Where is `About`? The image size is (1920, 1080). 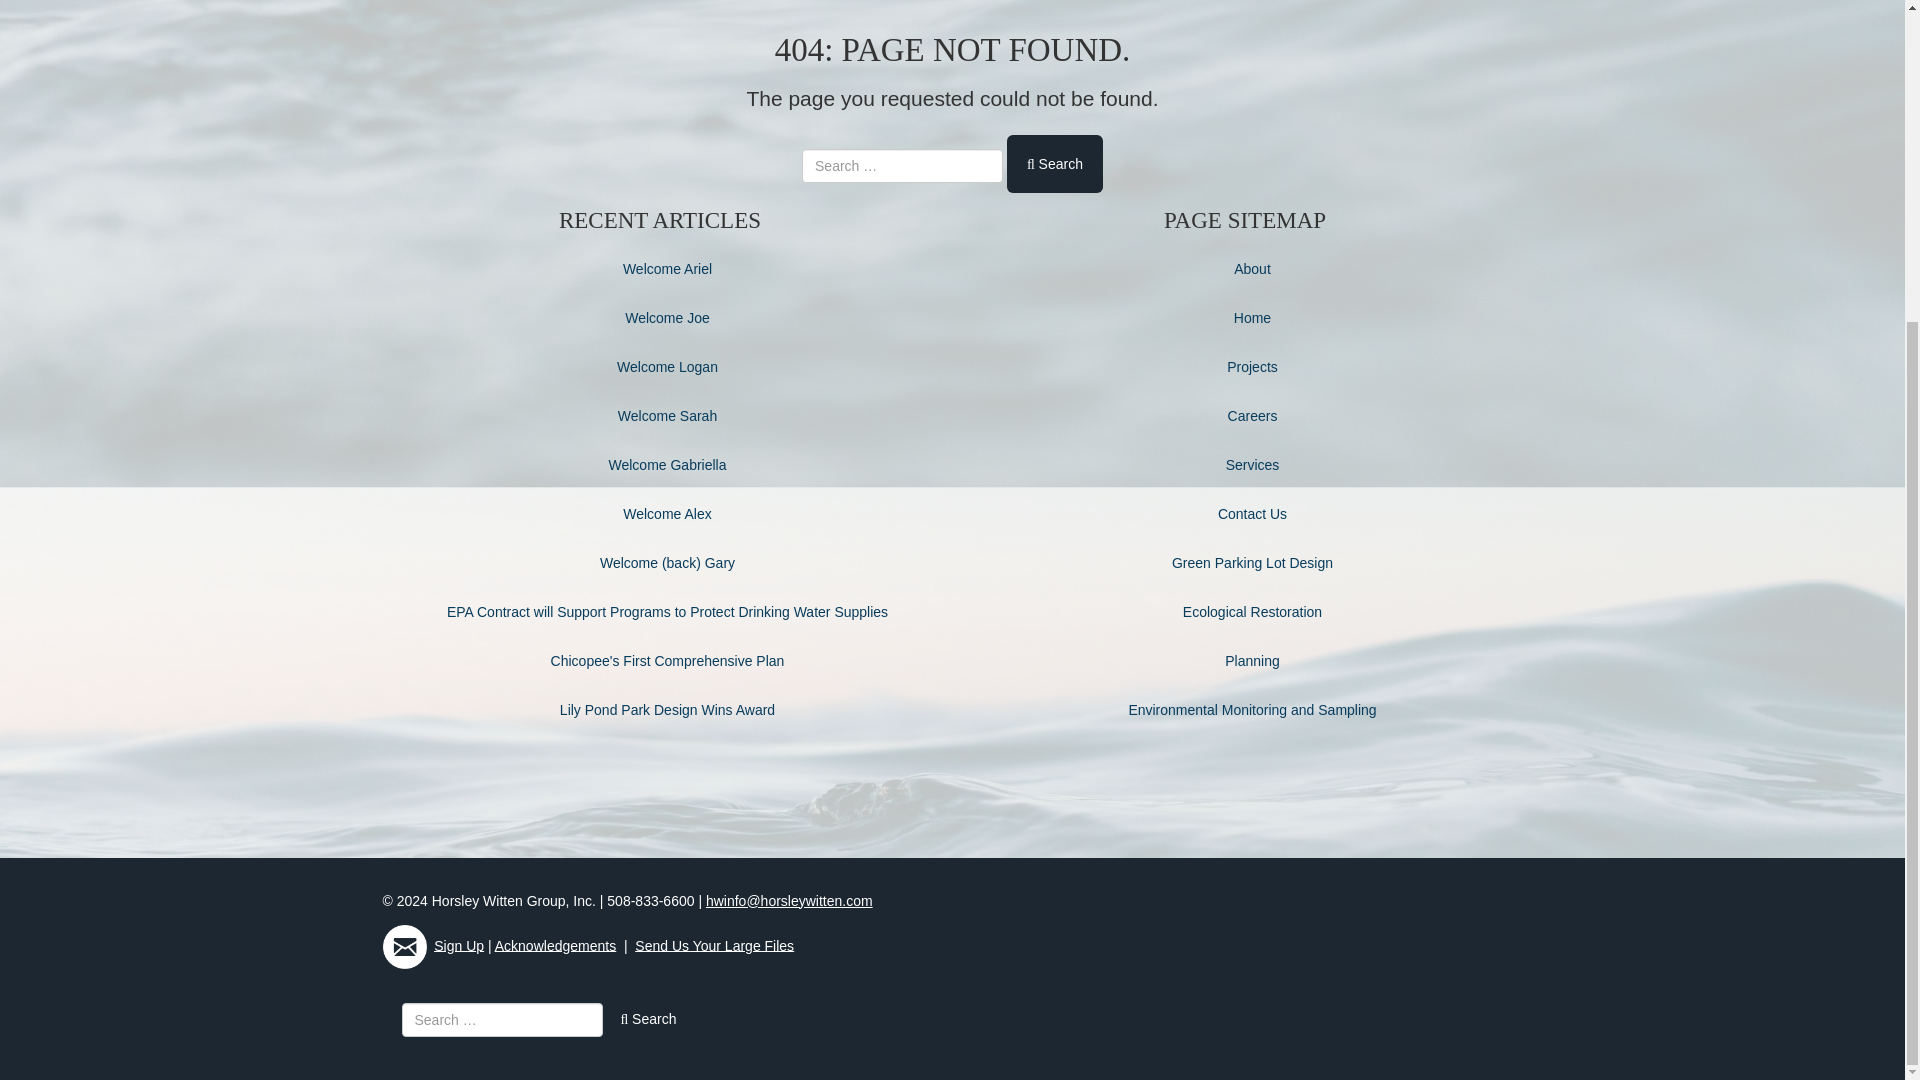 About is located at coordinates (1252, 268).